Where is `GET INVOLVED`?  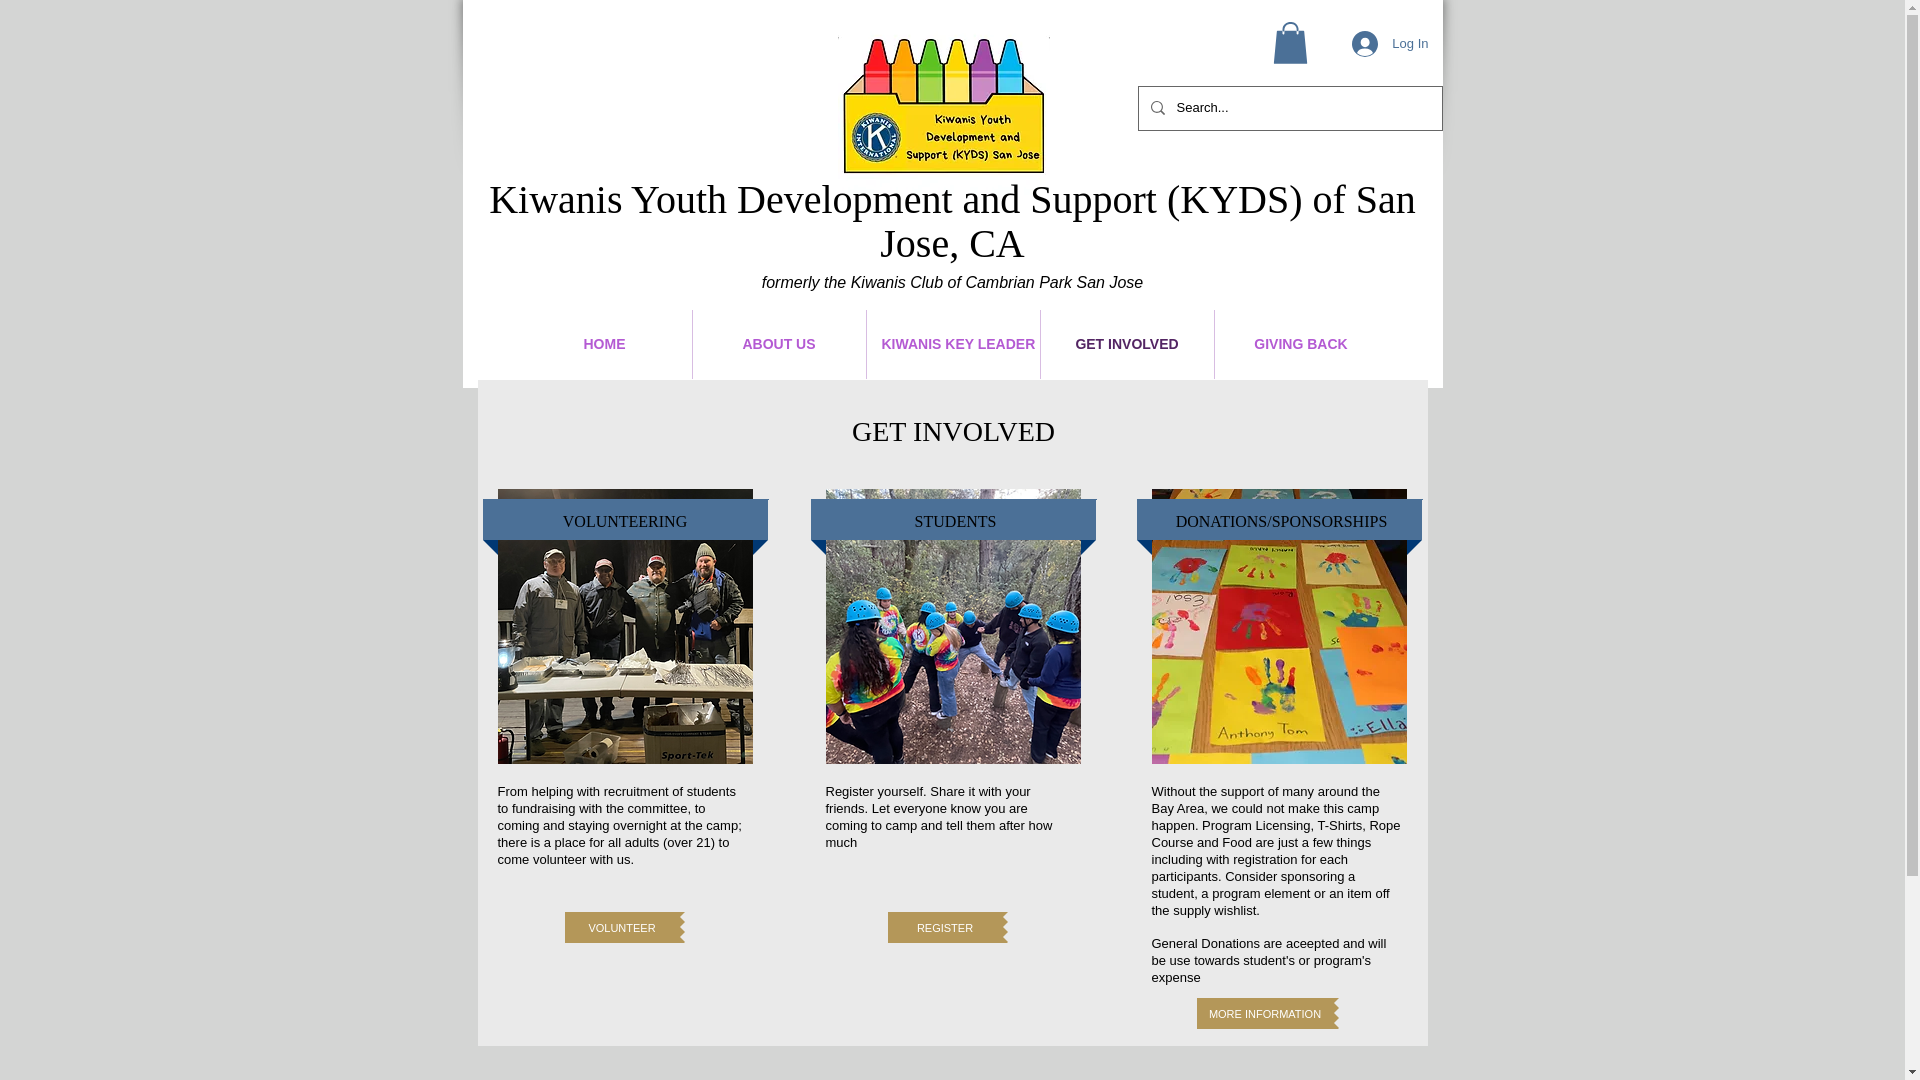 GET INVOLVED is located at coordinates (1126, 344).